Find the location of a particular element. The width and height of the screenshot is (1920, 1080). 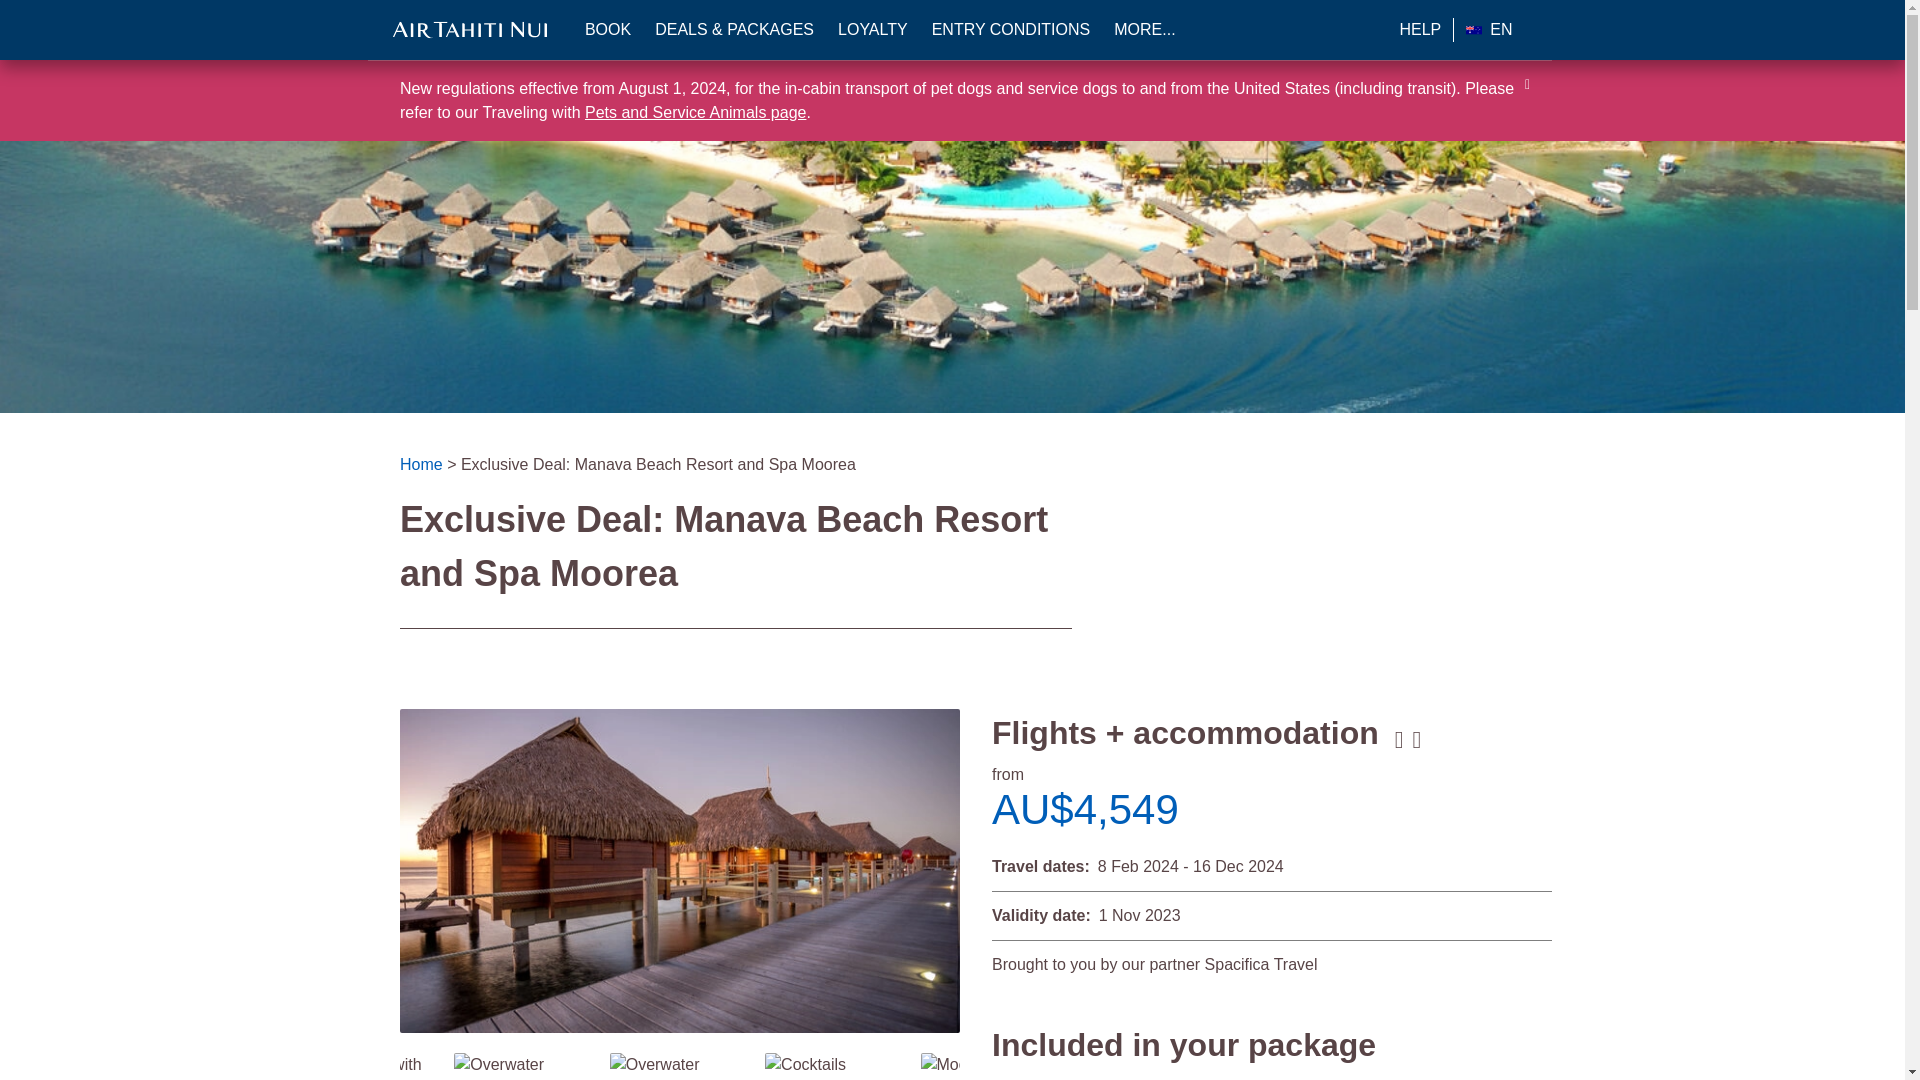

Sign in is located at coordinates (535, 548).